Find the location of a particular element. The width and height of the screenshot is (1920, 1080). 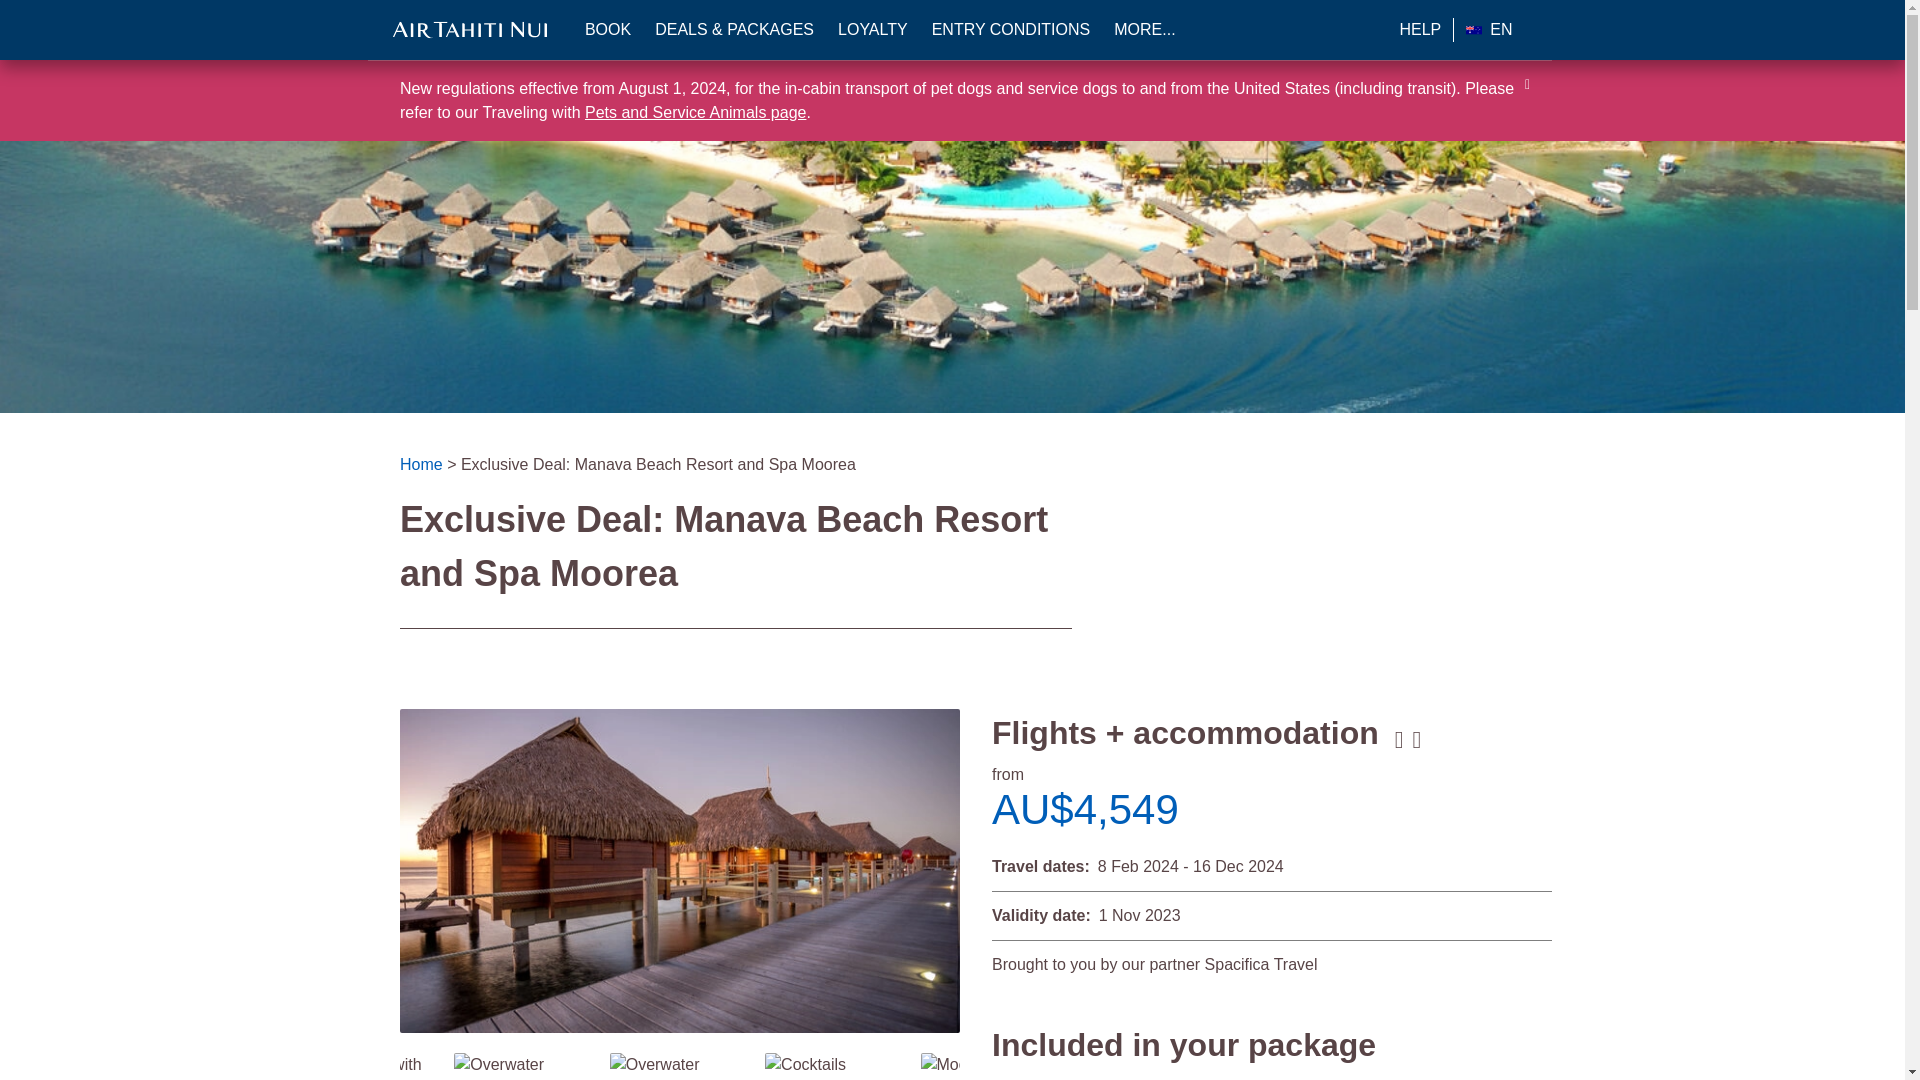

Sign in is located at coordinates (535, 548).